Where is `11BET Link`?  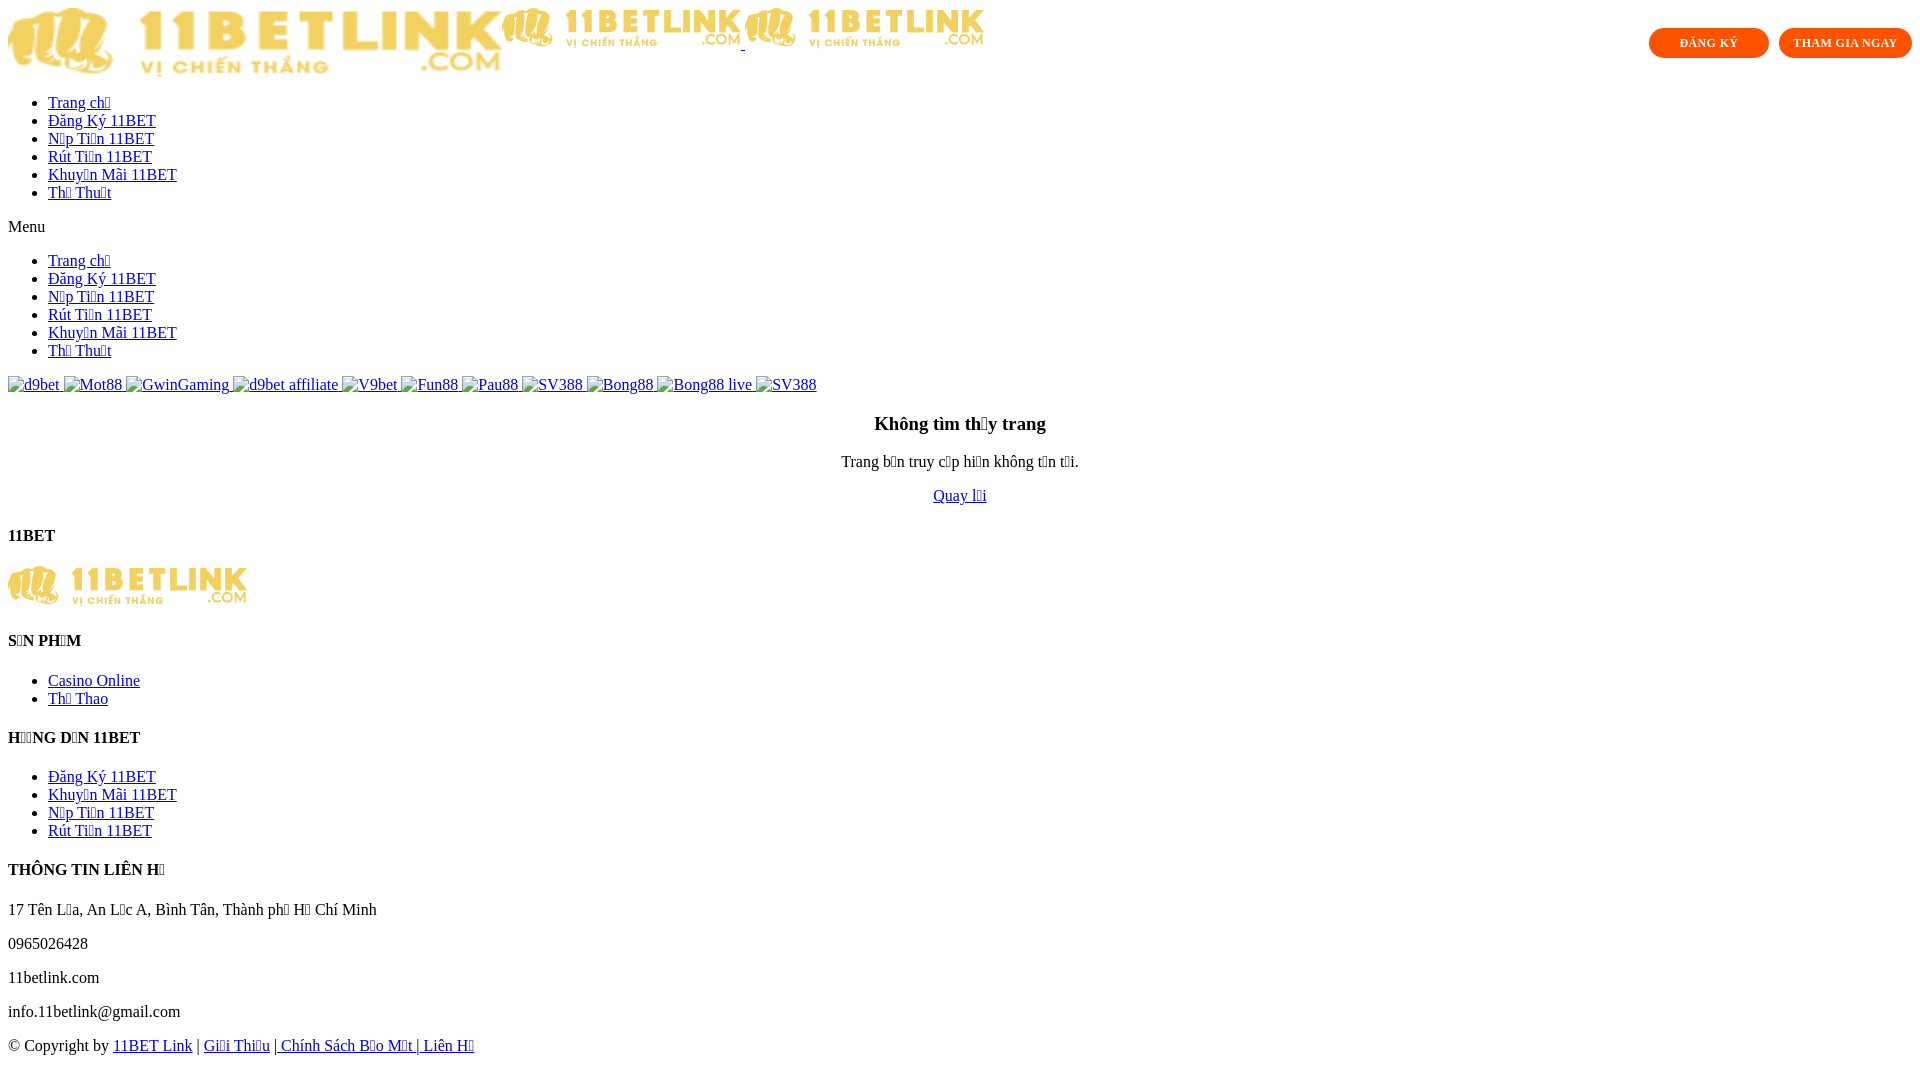 11BET Link is located at coordinates (153, 1046).